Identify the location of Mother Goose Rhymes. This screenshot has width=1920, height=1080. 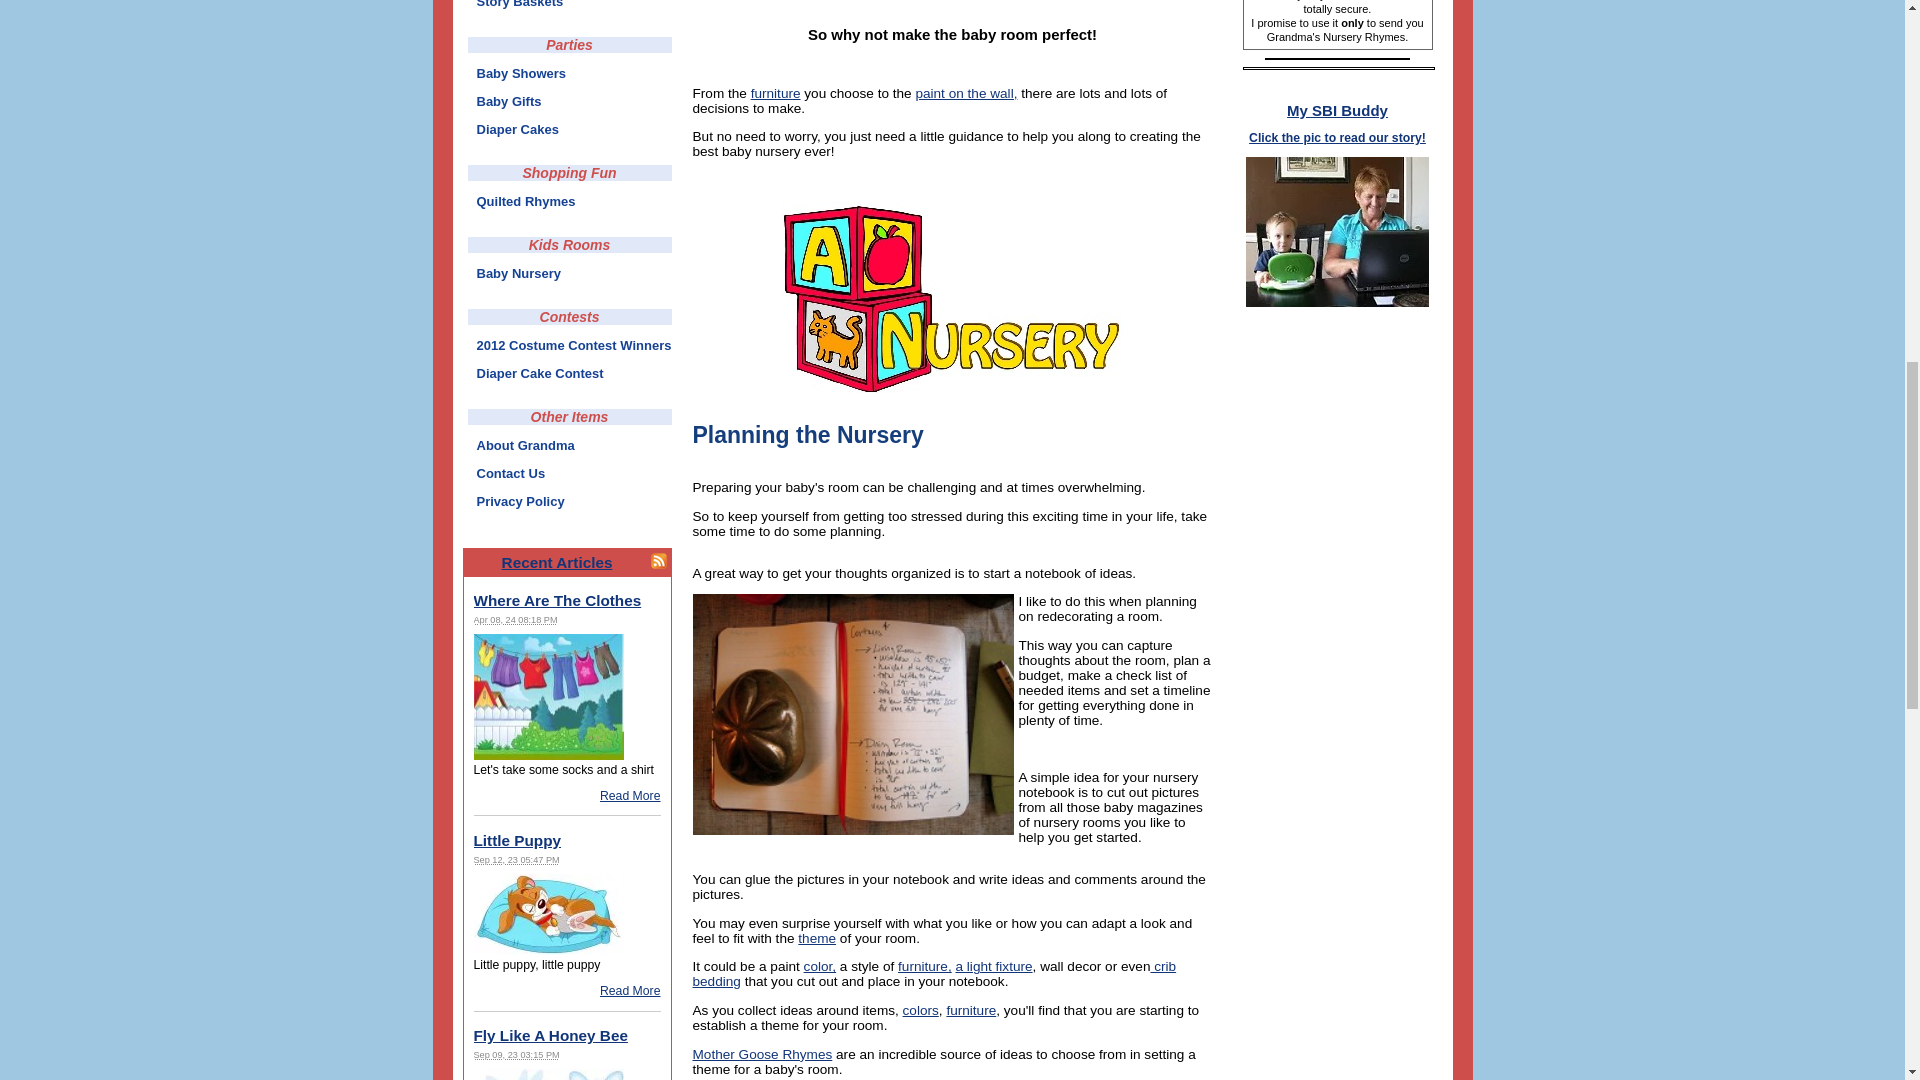
(761, 1054).